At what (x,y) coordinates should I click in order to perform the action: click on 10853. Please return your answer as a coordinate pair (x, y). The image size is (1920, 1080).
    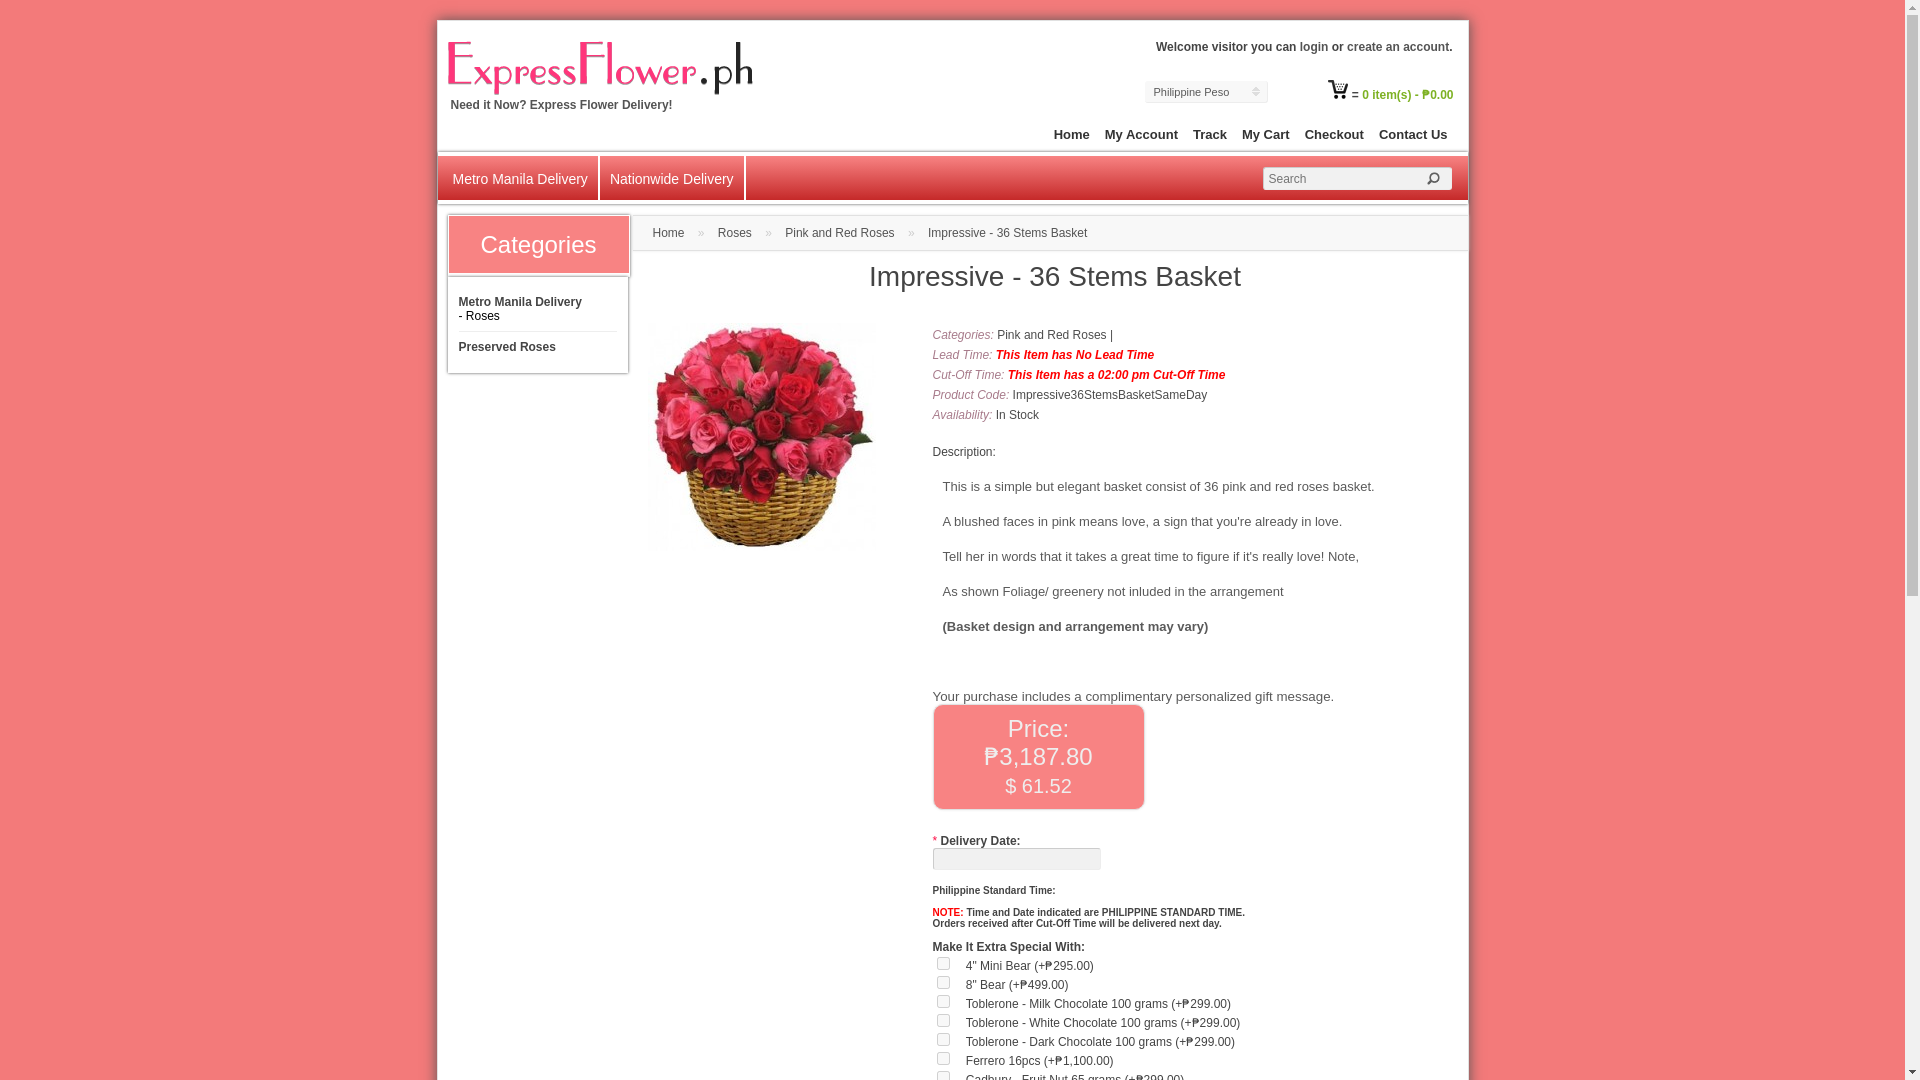
    Looking at the image, I should click on (942, 1000).